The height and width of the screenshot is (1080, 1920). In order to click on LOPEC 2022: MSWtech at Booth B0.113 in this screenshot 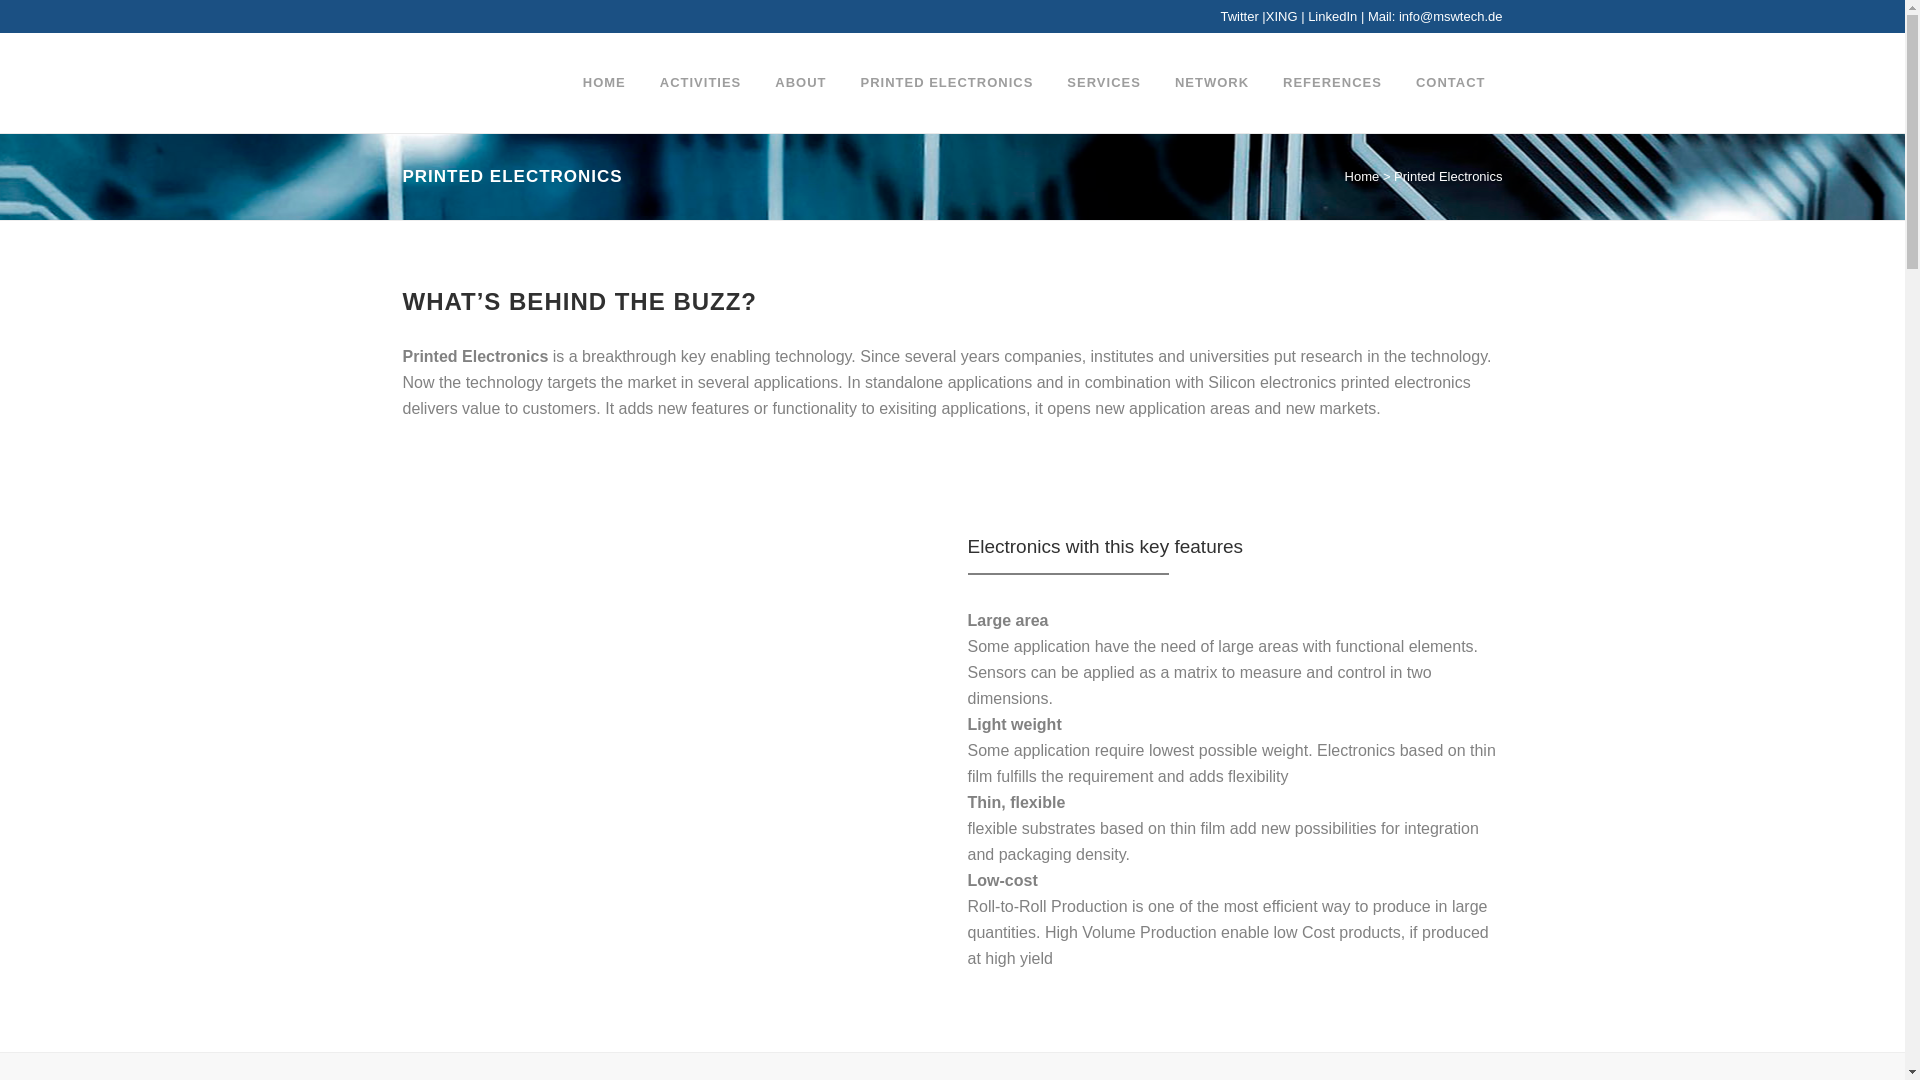, I will do `click(672, 841)`.